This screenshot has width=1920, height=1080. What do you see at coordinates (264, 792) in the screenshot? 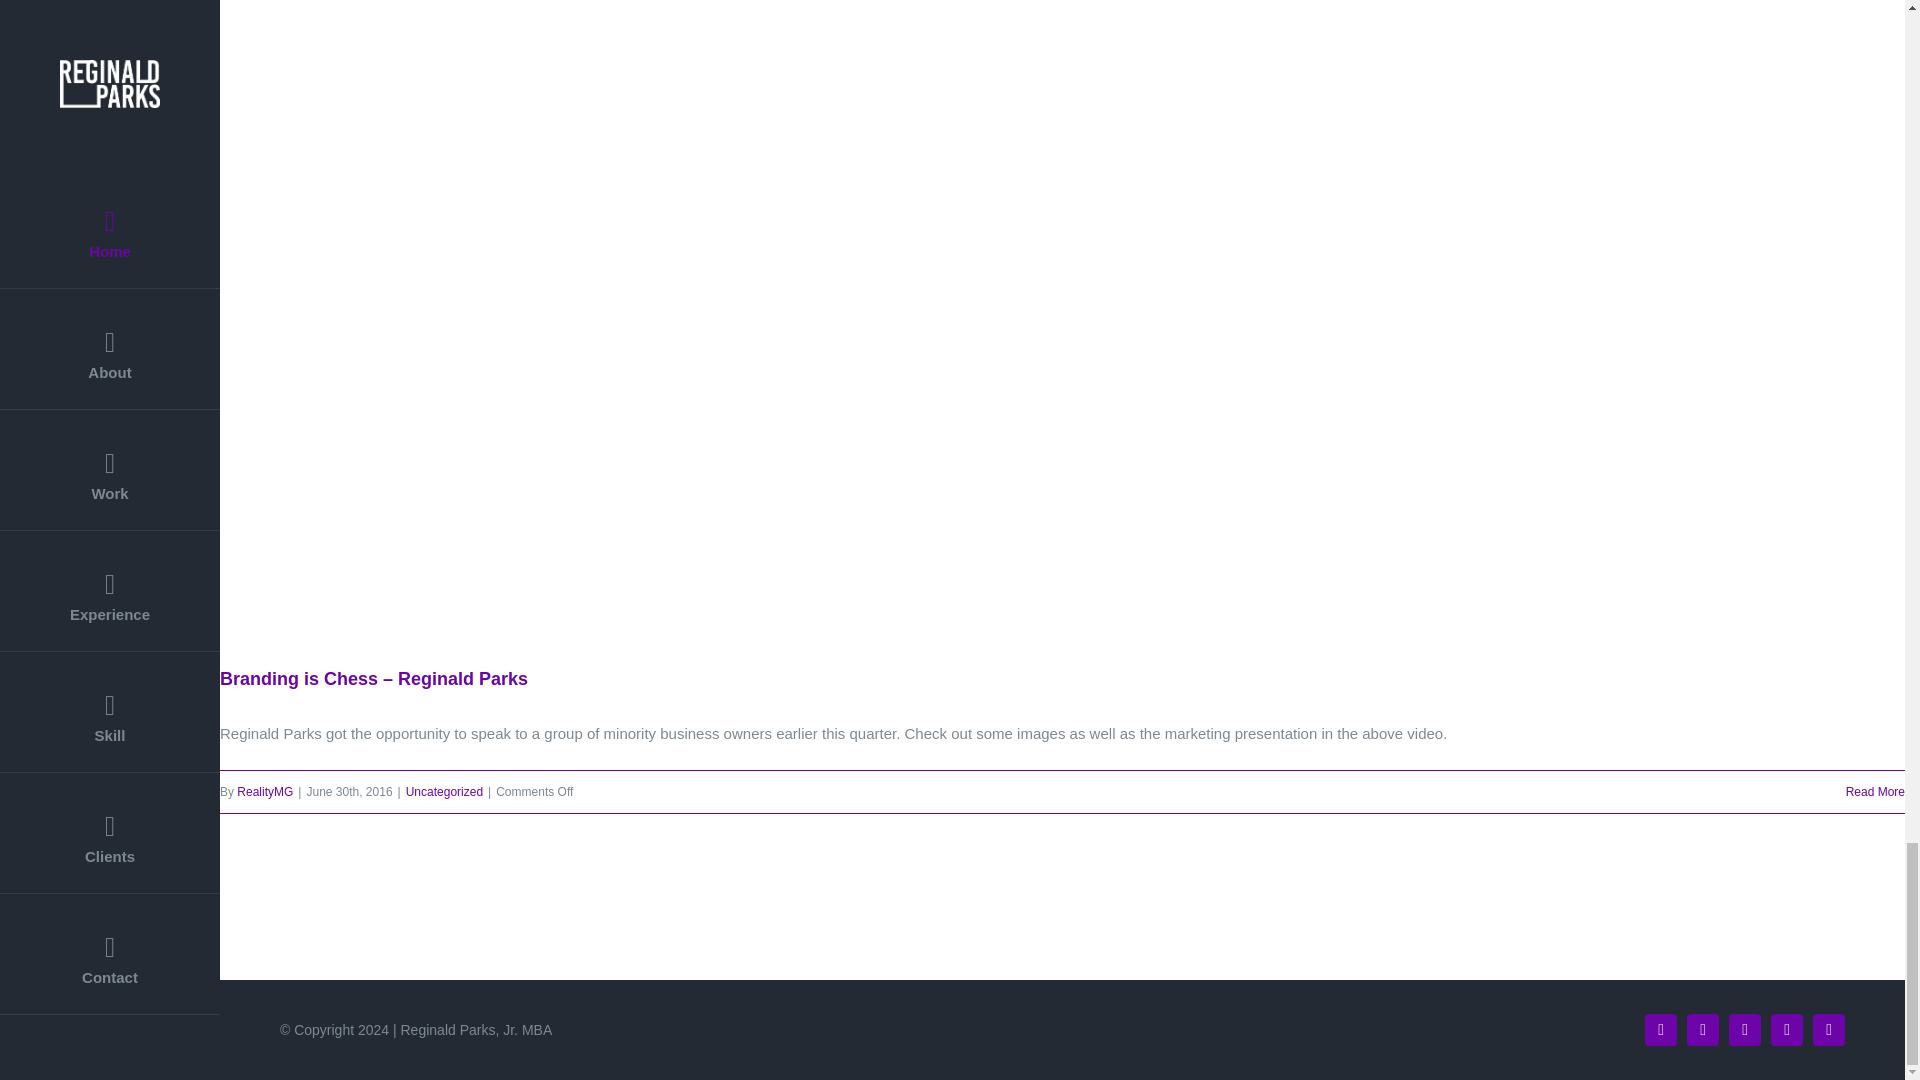
I see `RealityMG` at bounding box center [264, 792].